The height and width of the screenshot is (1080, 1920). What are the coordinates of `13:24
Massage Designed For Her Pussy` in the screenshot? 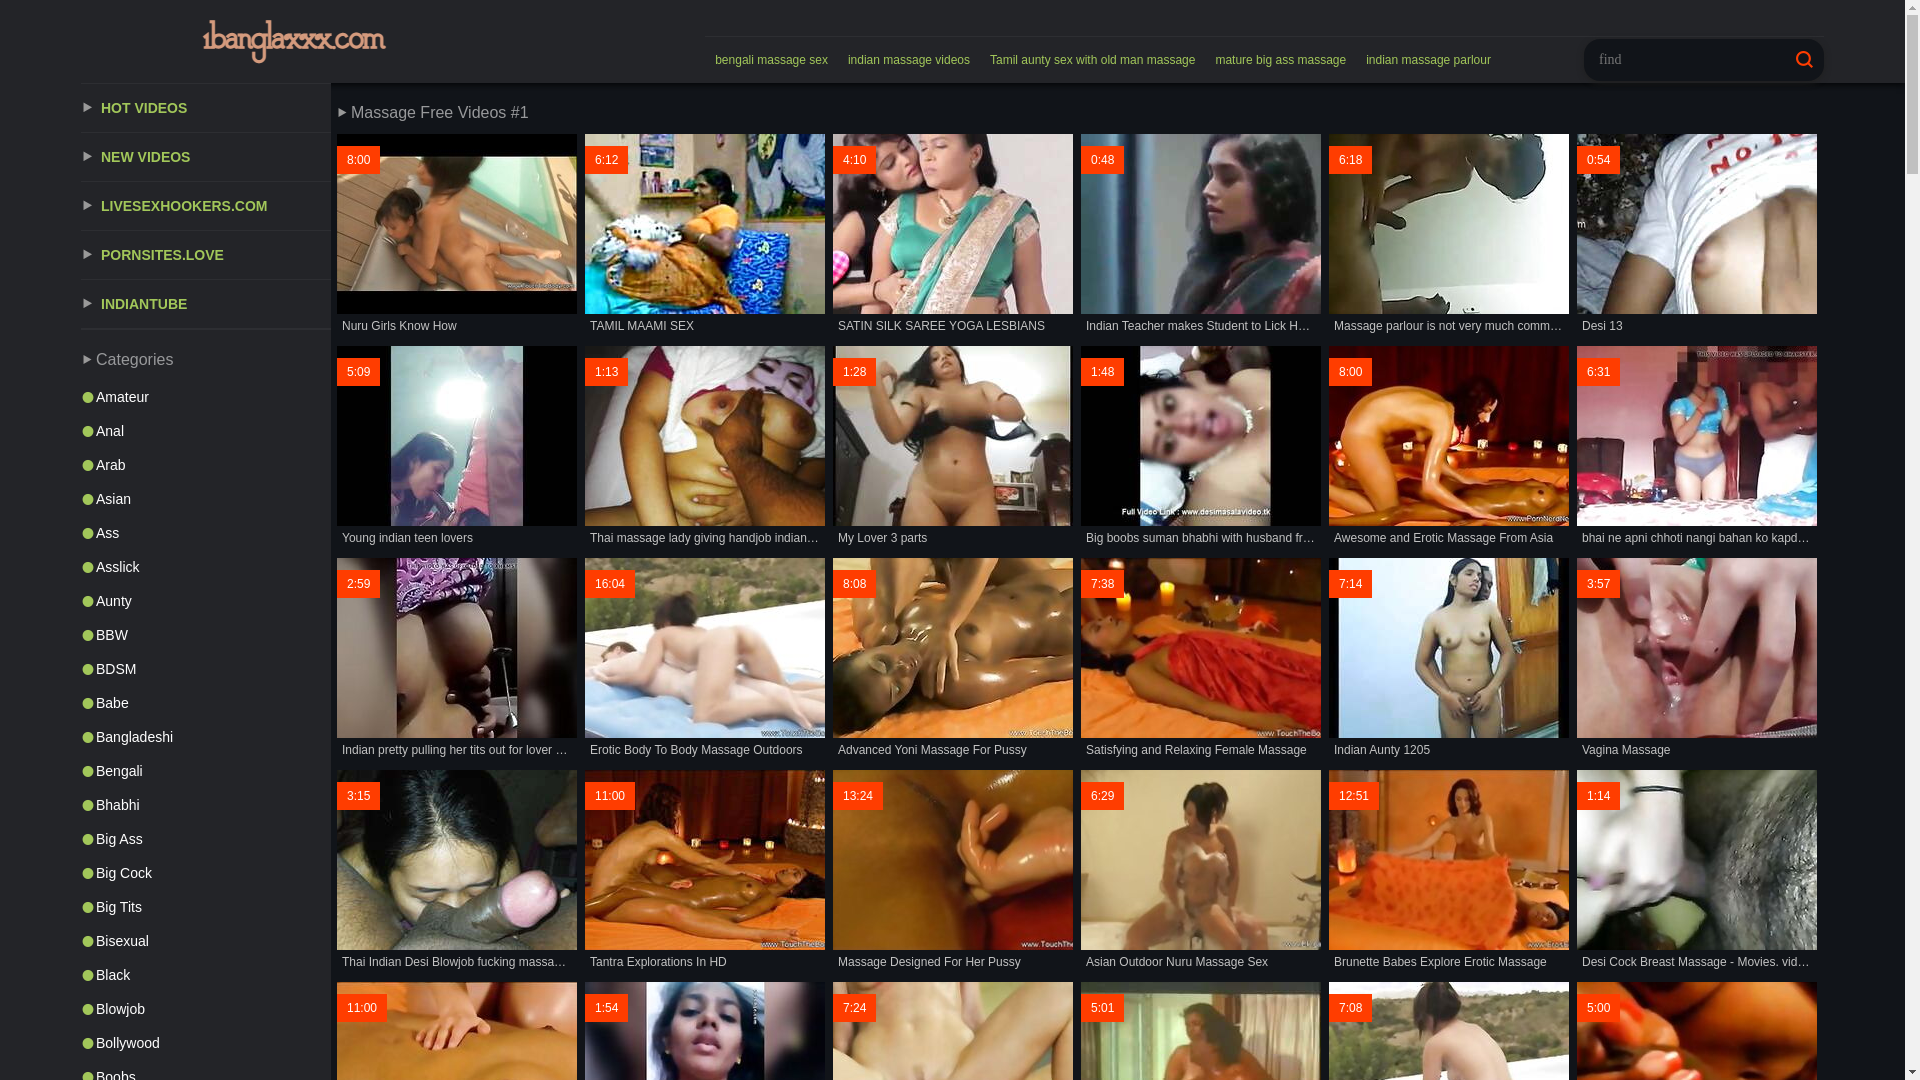 It's located at (953, 872).